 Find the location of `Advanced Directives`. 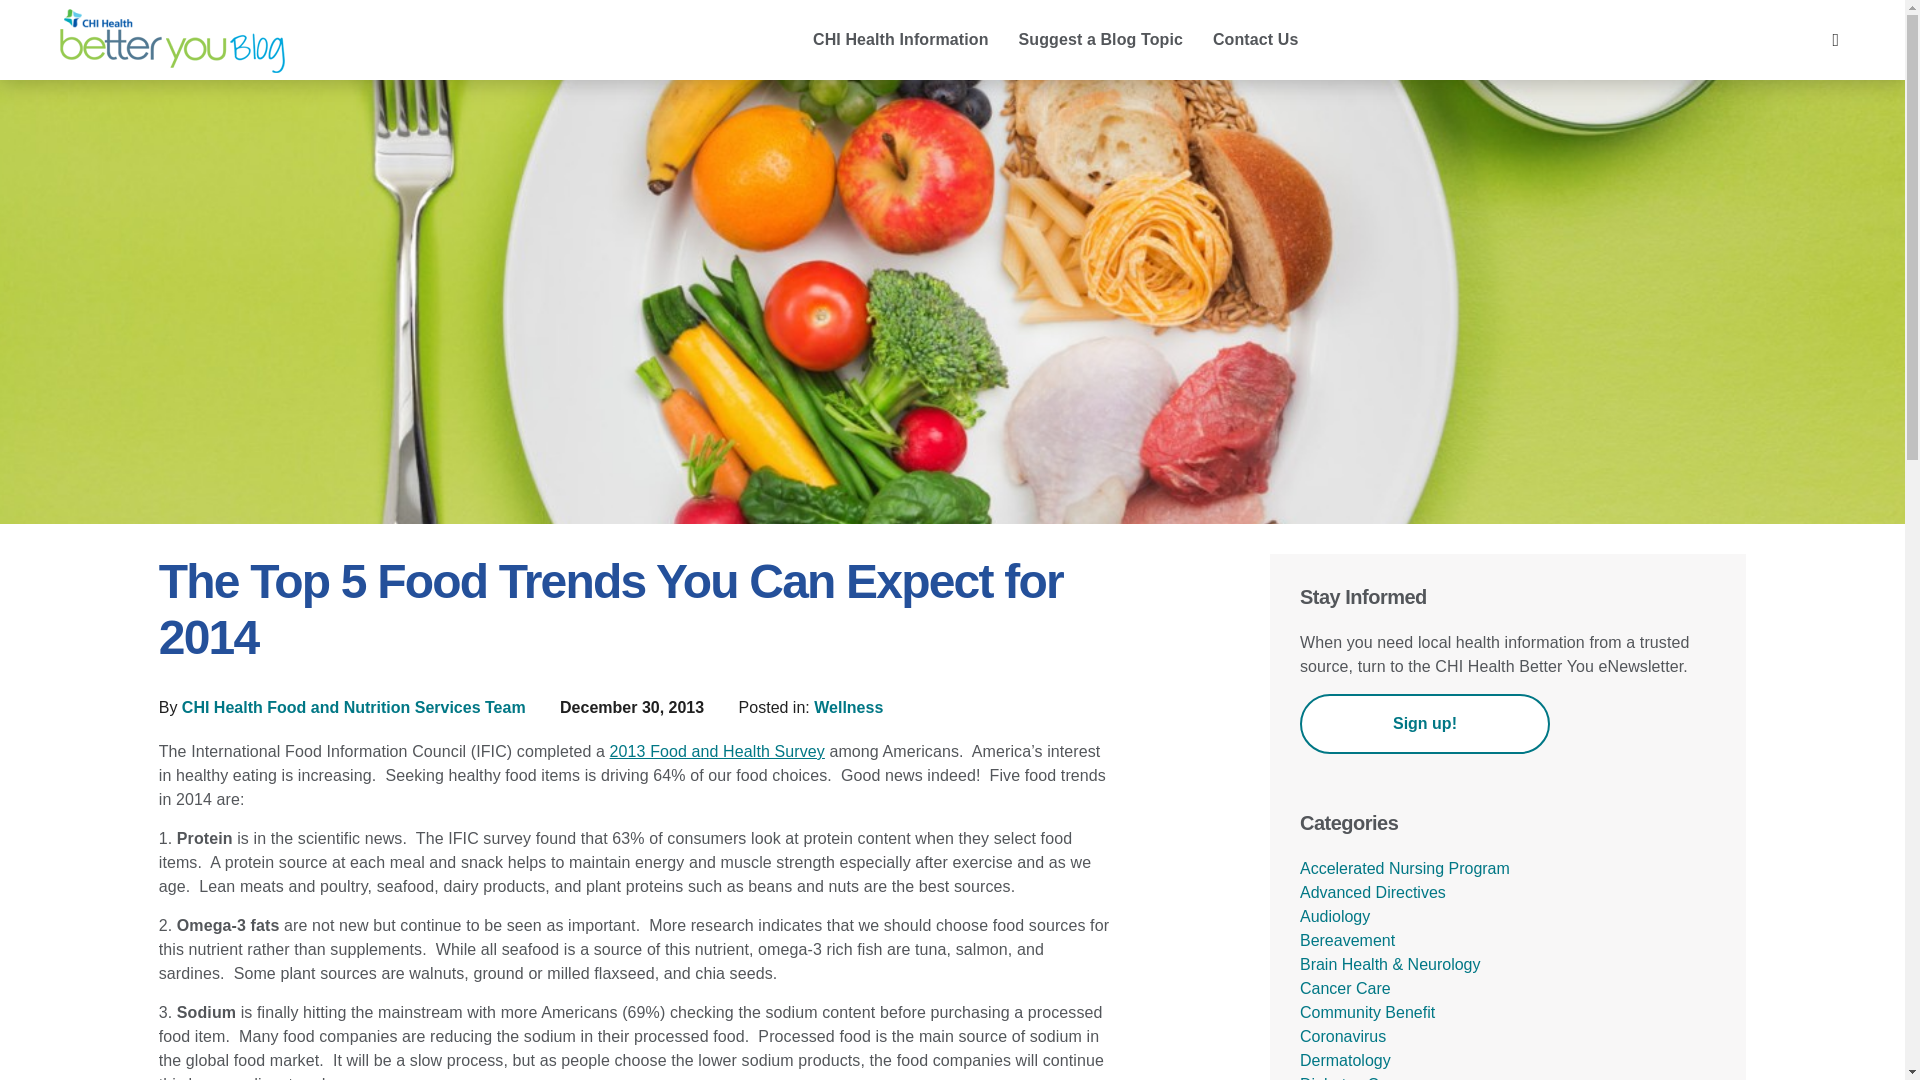

Advanced Directives is located at coordinates (1372, 892).